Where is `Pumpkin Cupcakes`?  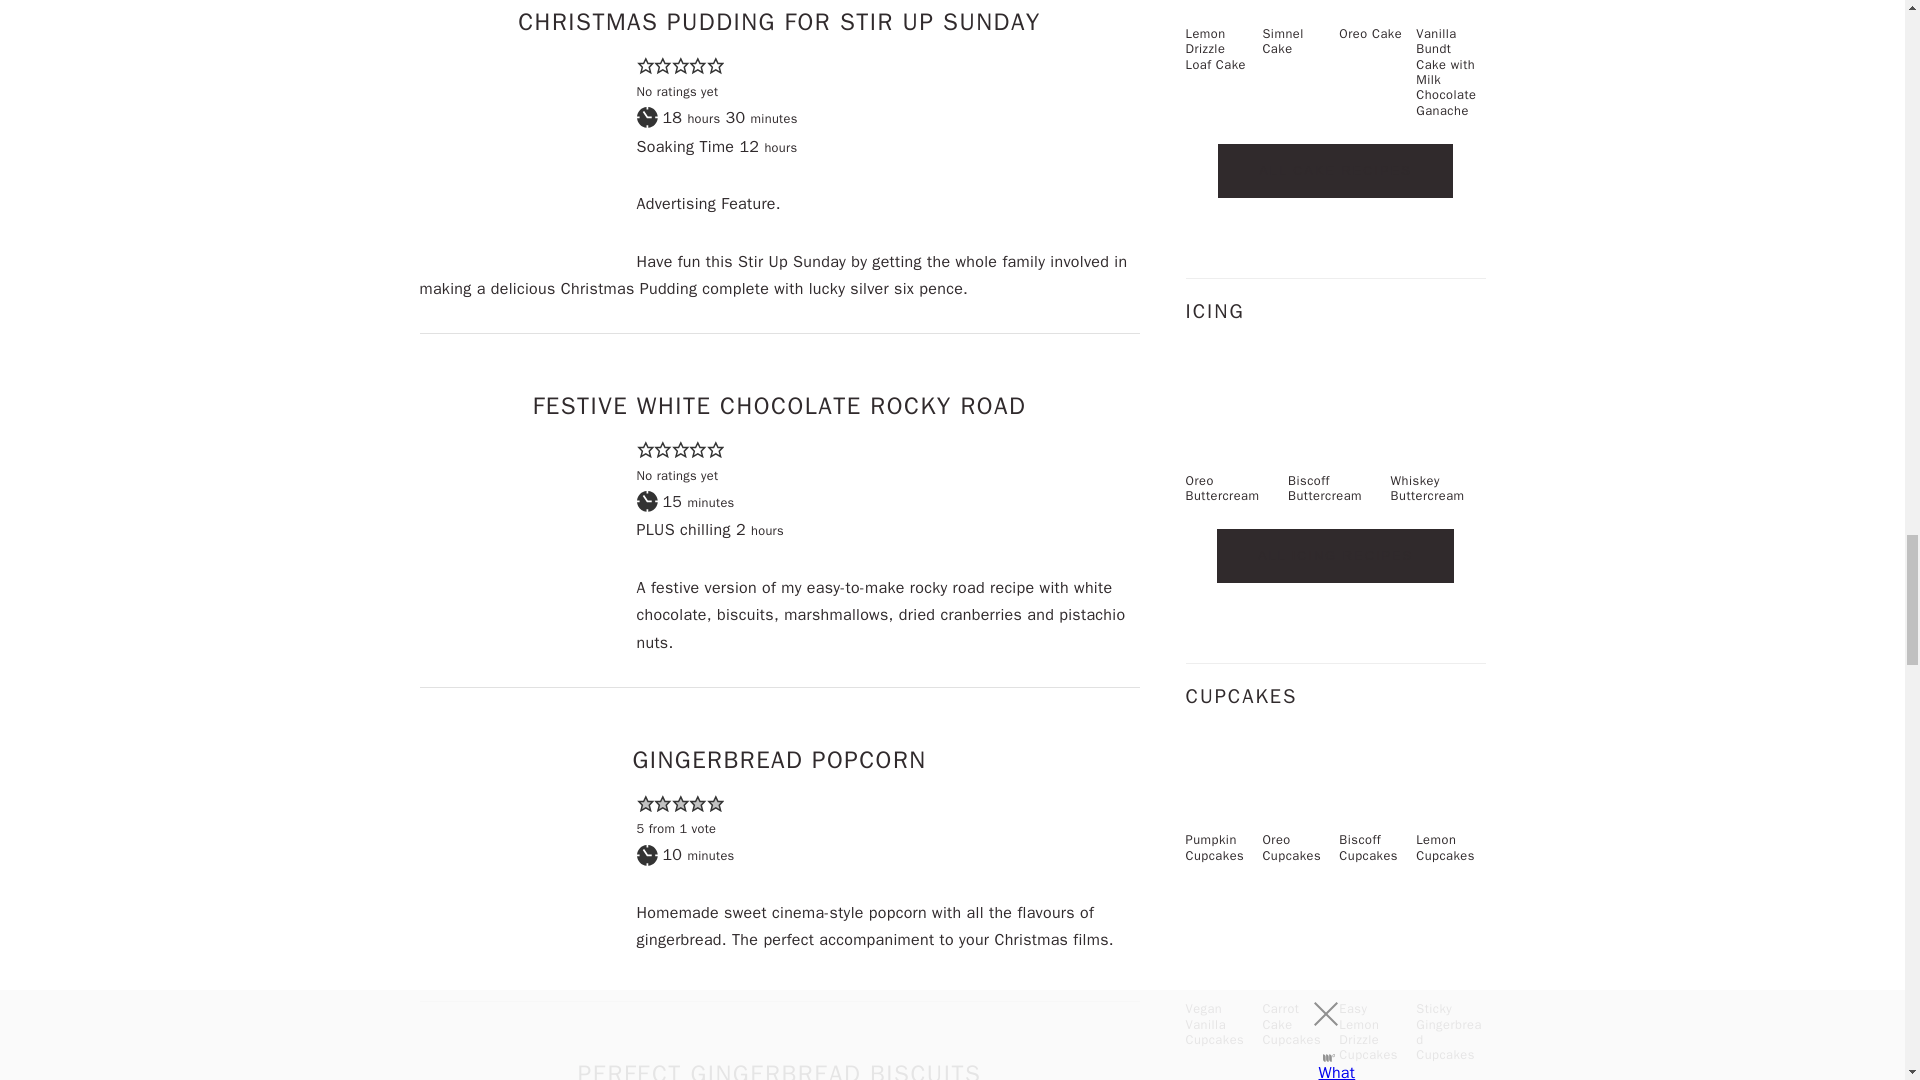
Pumpkin Cupcakes is located at coordinates (1220, 784).